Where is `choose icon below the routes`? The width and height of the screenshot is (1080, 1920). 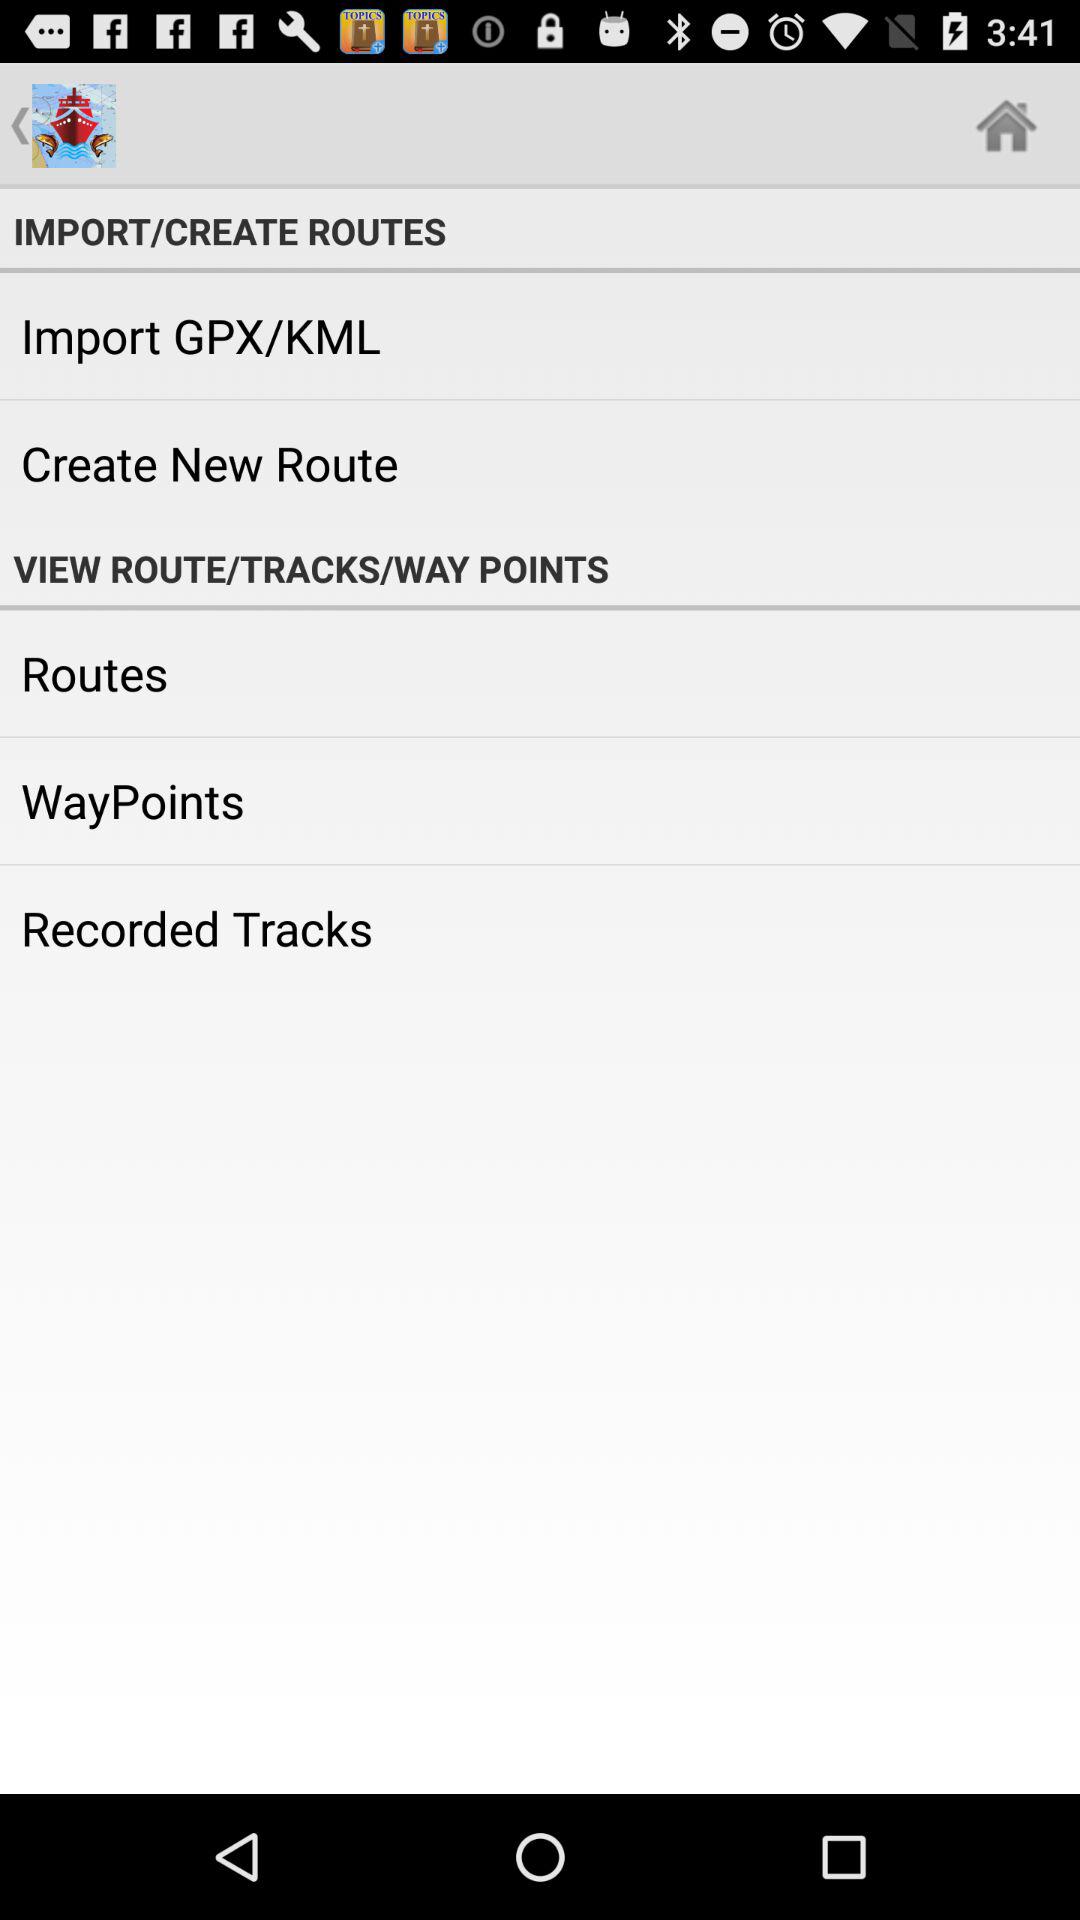 choose icon below the routes is located at coordinates (540, 800).